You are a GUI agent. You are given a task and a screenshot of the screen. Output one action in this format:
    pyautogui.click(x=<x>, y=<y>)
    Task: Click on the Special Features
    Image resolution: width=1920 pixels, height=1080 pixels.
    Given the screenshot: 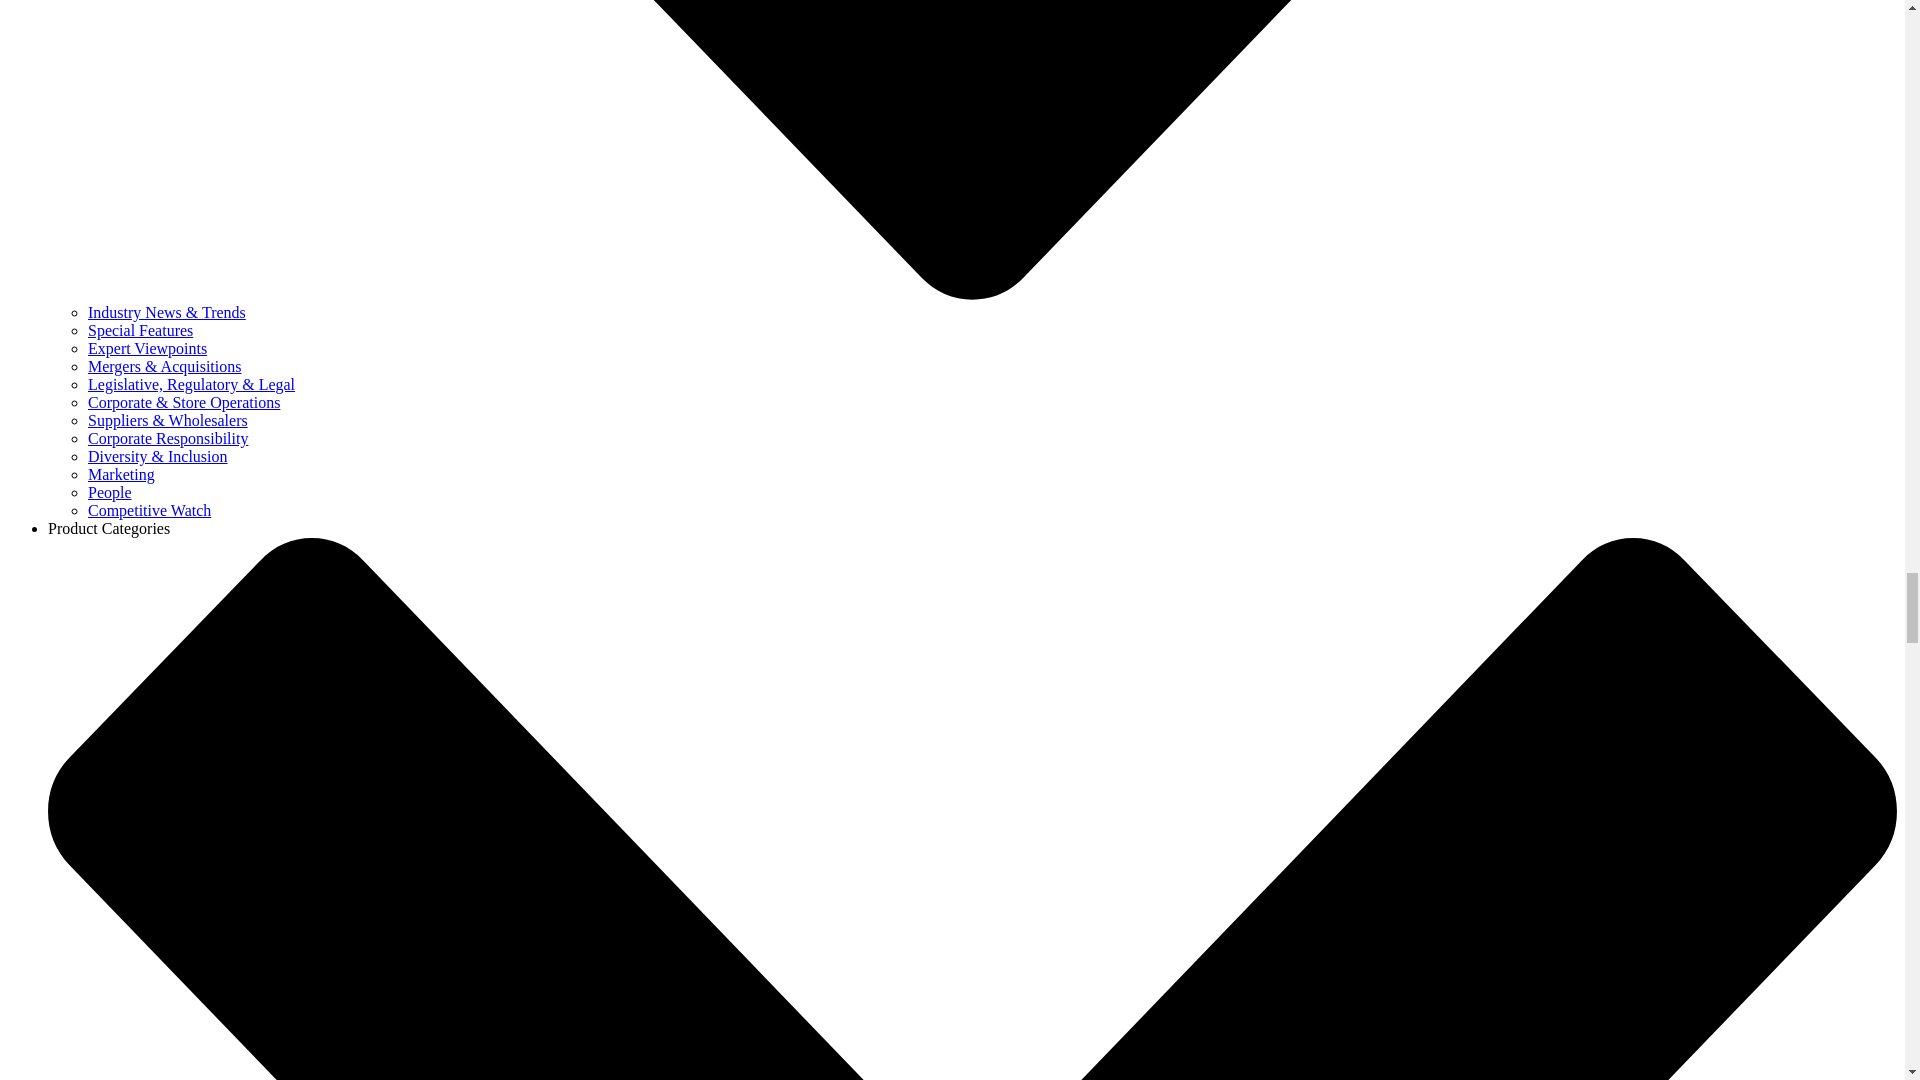 What is the action you would take?
    pyautogui.click(x=140, y=330)
    